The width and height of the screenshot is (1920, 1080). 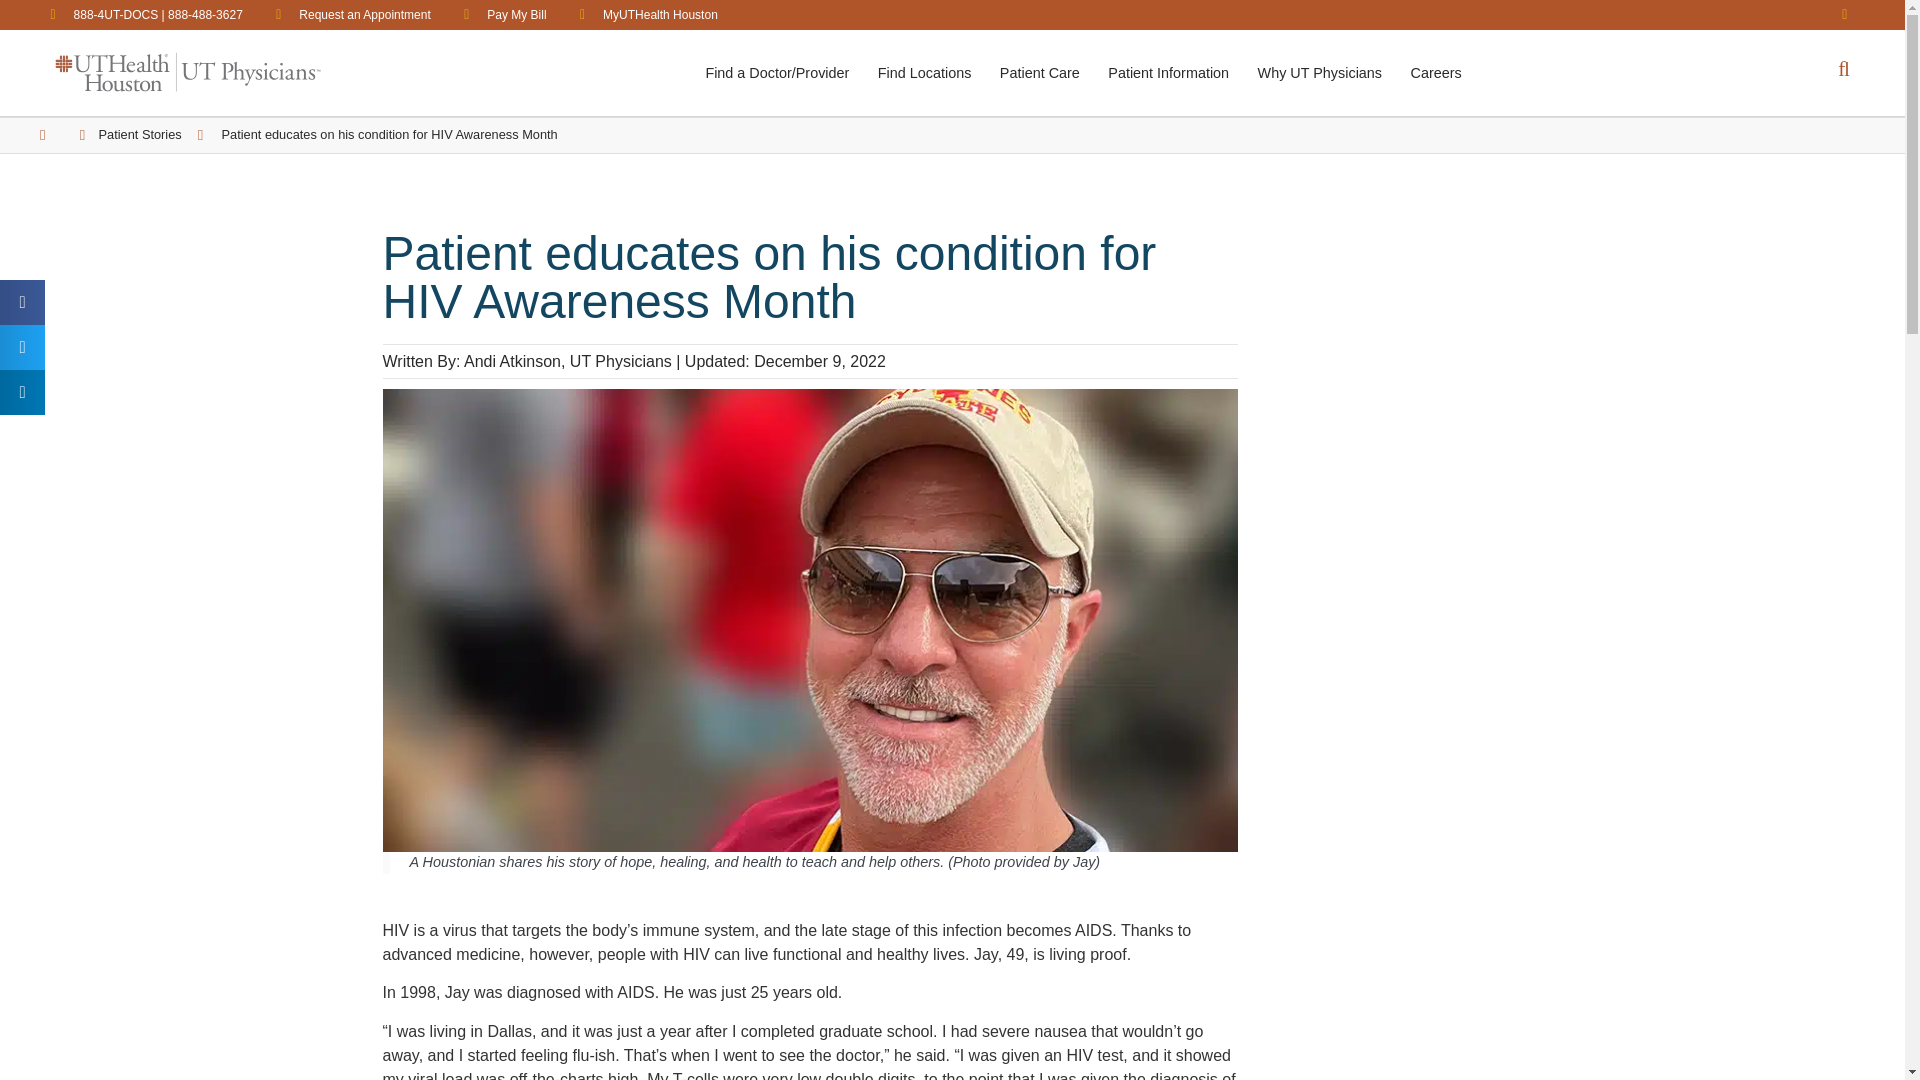 What do you see at coordinates (924, 74) in the screenshot?
I see `Find Locations` at bounding box center [924, 74].